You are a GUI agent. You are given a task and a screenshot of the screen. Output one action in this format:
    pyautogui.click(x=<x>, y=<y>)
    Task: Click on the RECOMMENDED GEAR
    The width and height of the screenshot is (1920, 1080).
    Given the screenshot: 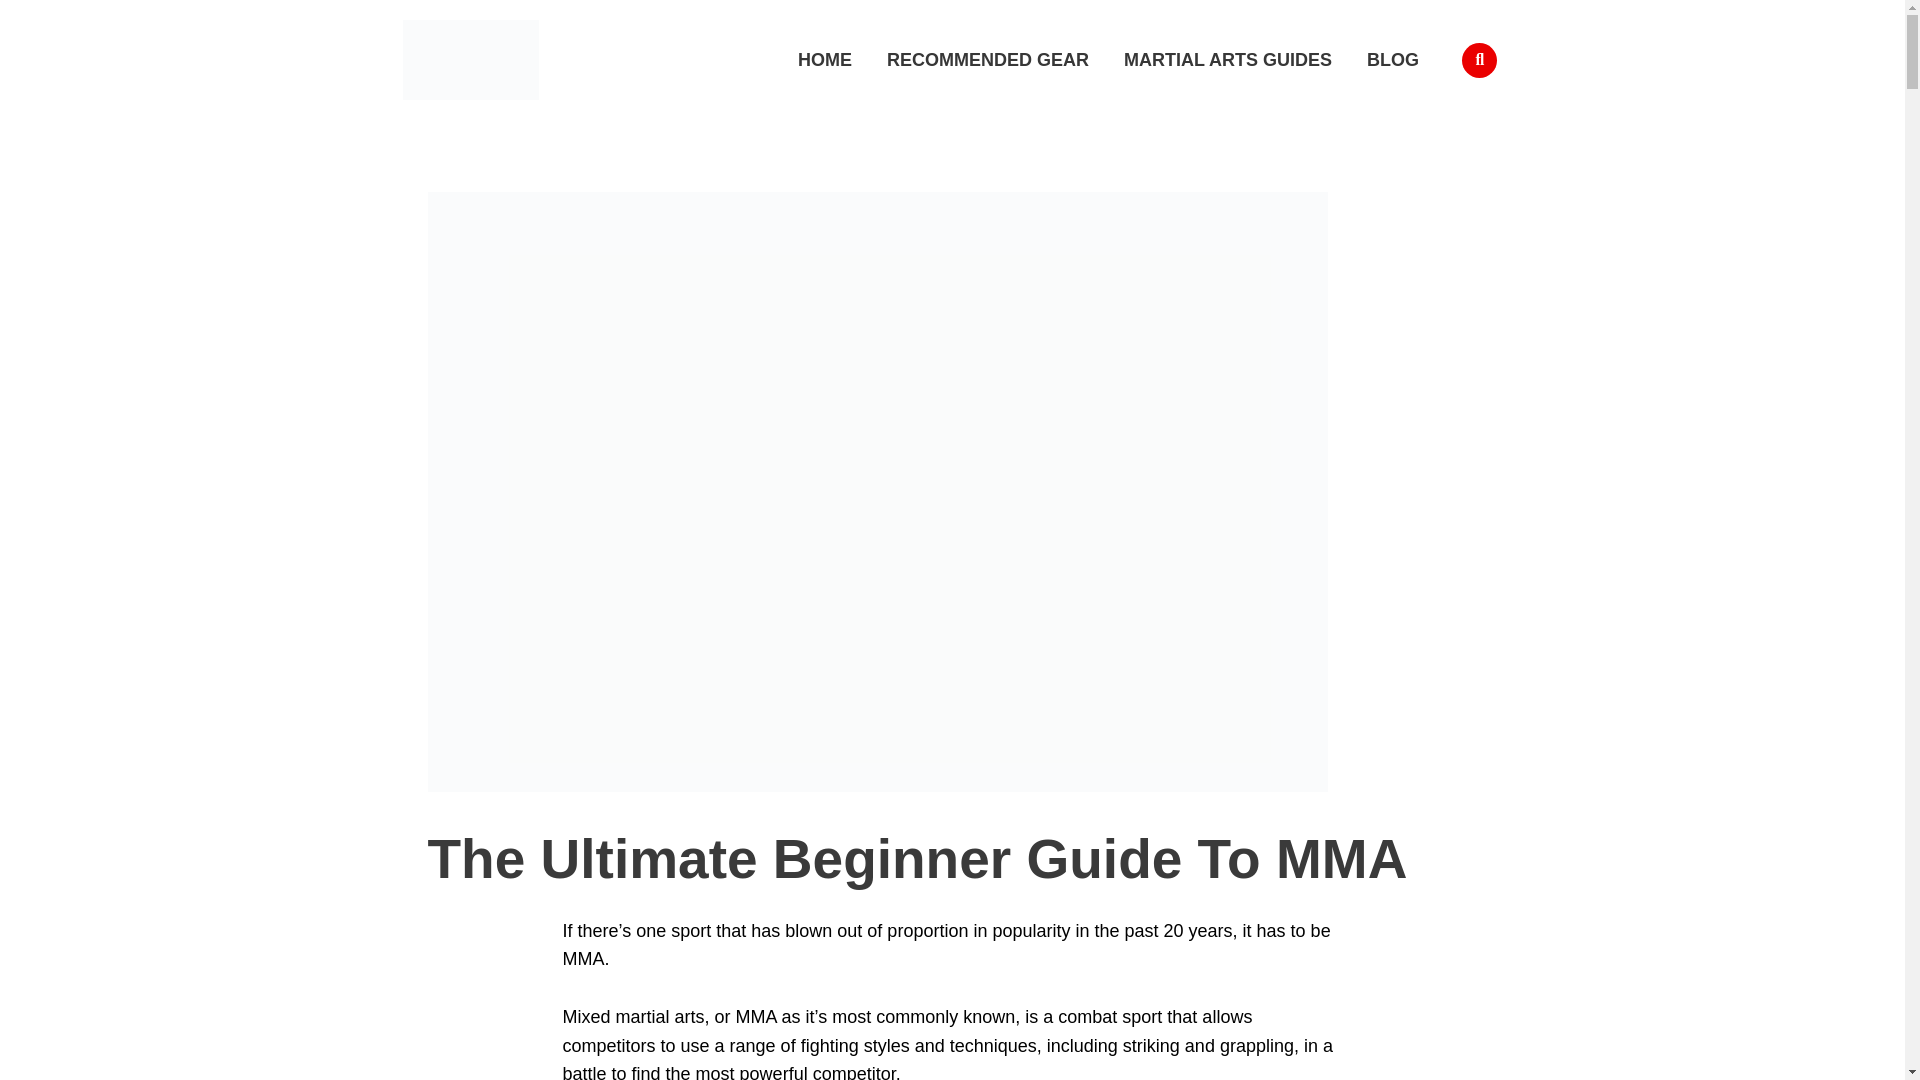 What is the action you would take?
    pyautogui.click(x=988, y=60)
    